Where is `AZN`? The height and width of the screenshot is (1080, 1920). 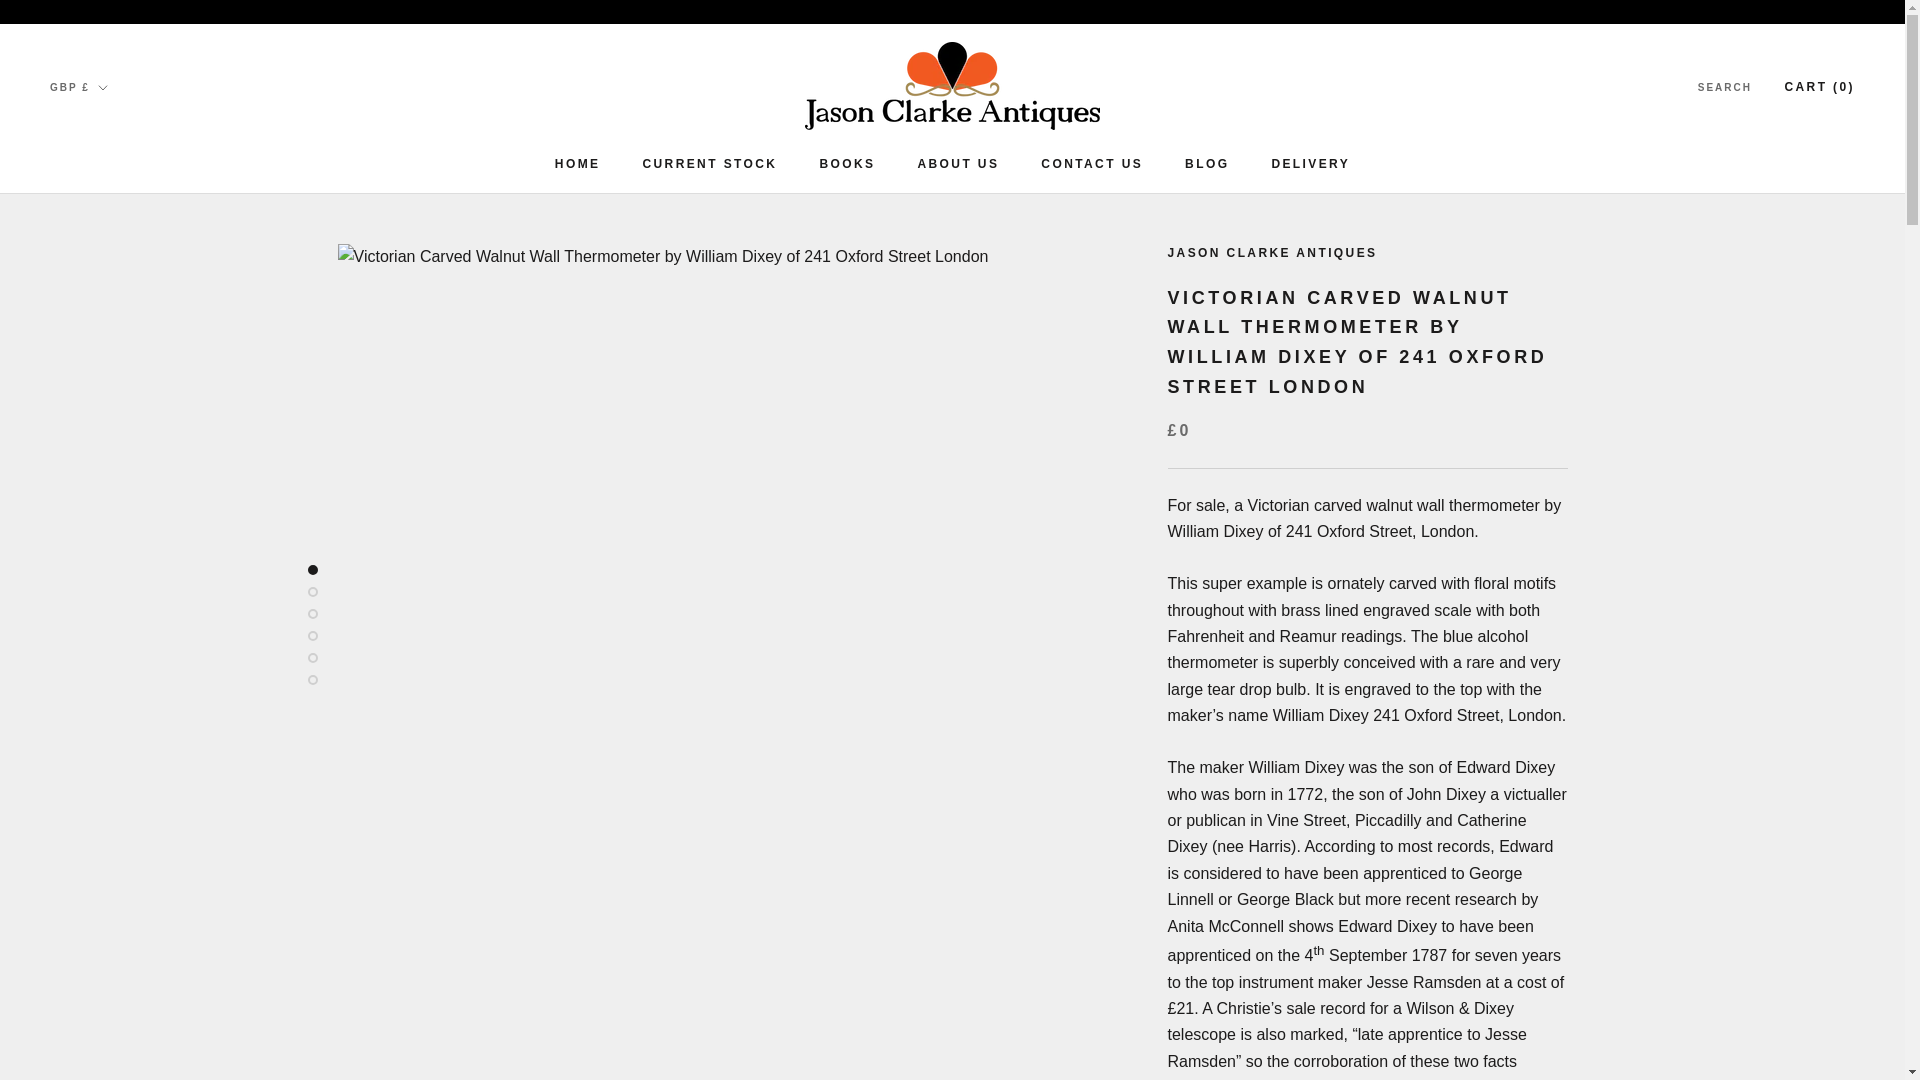 AZN is located at coordinates (1206, 163).